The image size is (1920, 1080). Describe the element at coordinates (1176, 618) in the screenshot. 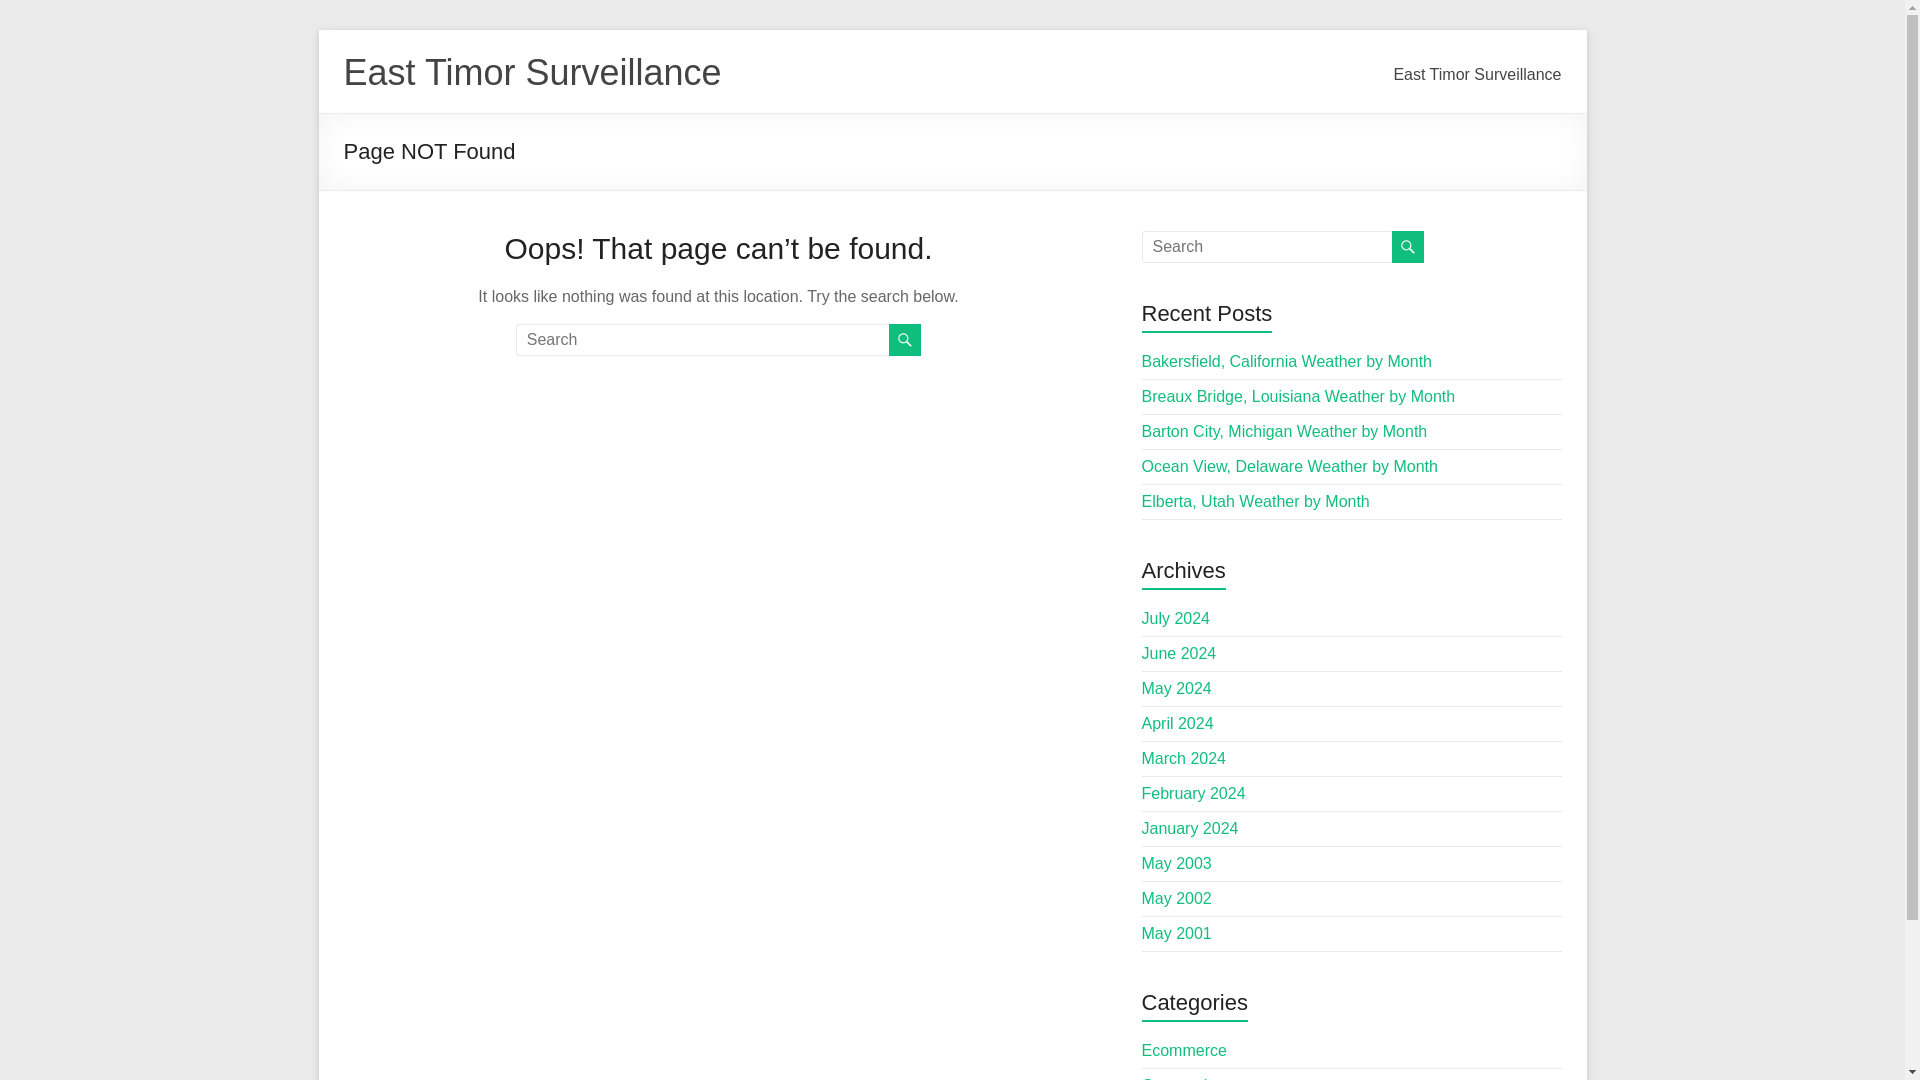

I see `July 2024` at that location.